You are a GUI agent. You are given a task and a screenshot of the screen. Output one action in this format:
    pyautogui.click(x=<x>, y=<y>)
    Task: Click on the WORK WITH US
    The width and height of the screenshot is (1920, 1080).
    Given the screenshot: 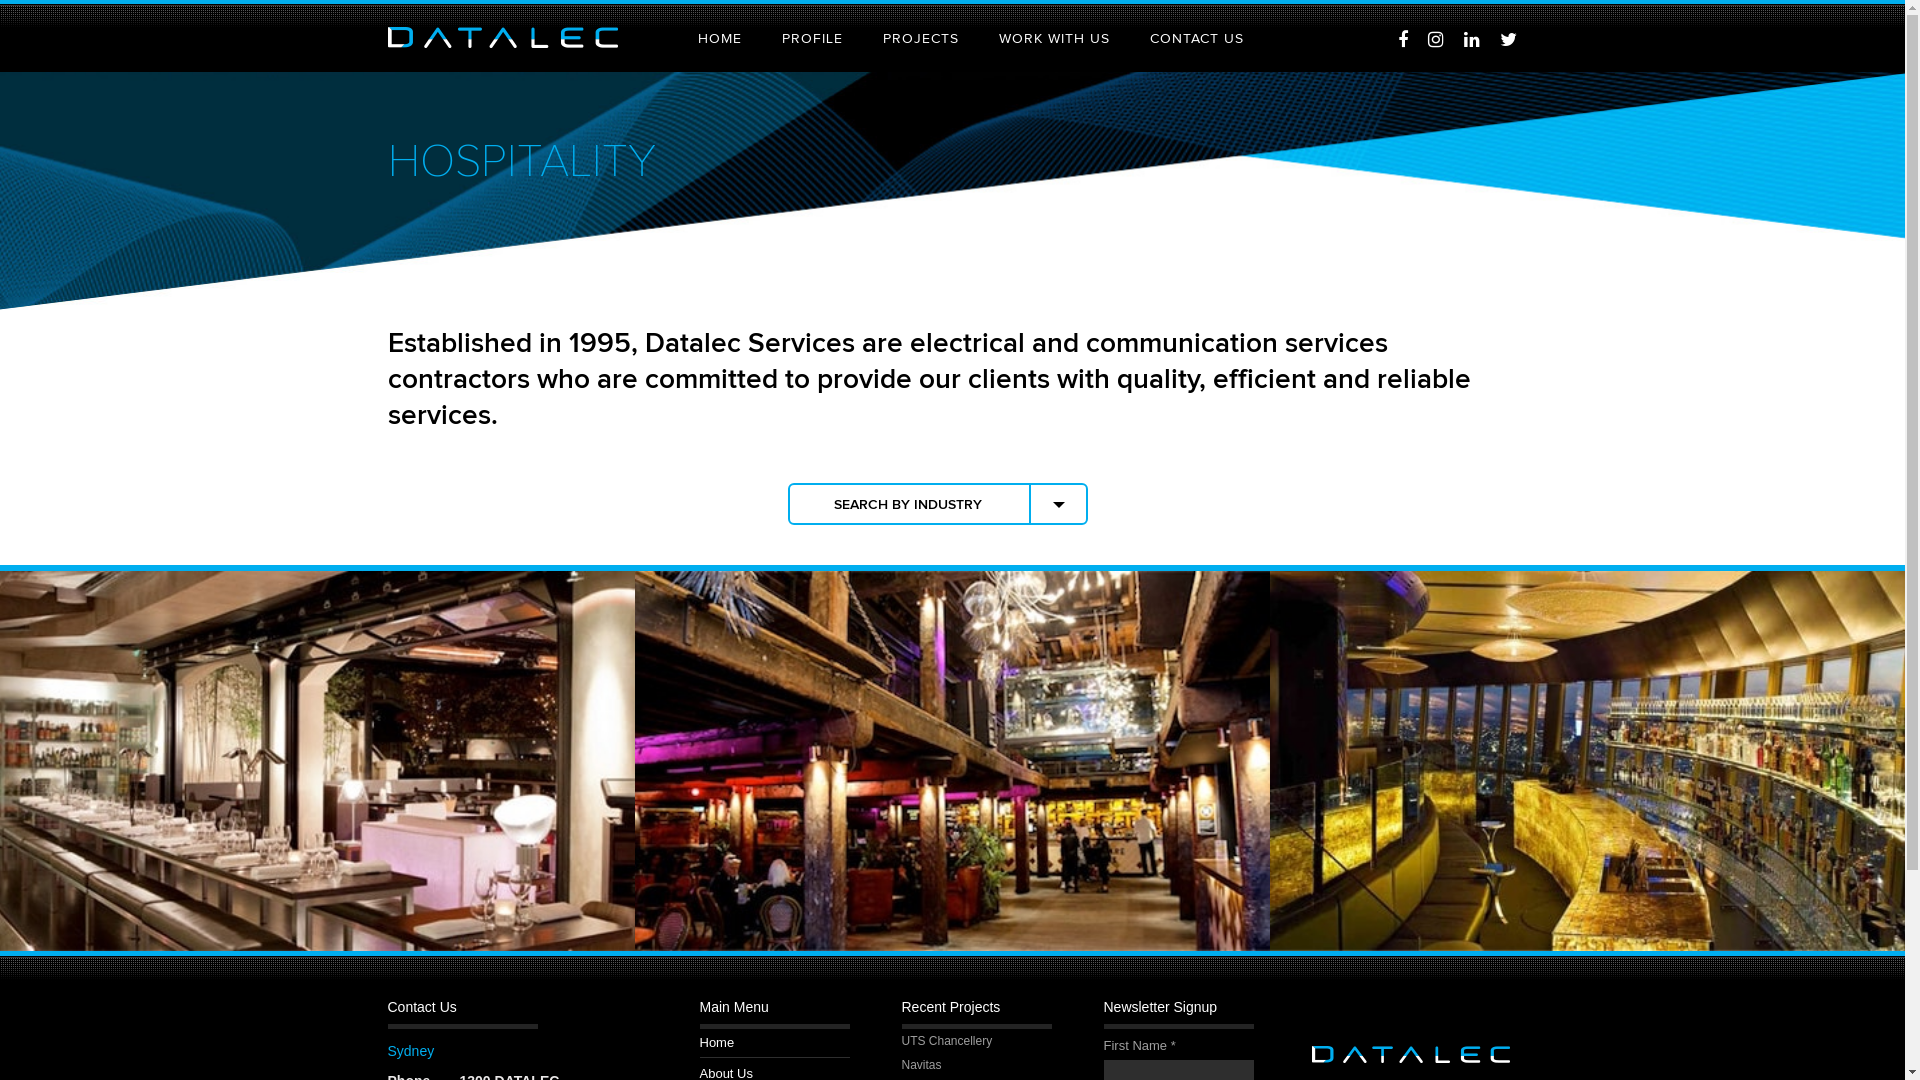 What is the action you would take?
    pyautogui.click(x=1054, y=39)
    